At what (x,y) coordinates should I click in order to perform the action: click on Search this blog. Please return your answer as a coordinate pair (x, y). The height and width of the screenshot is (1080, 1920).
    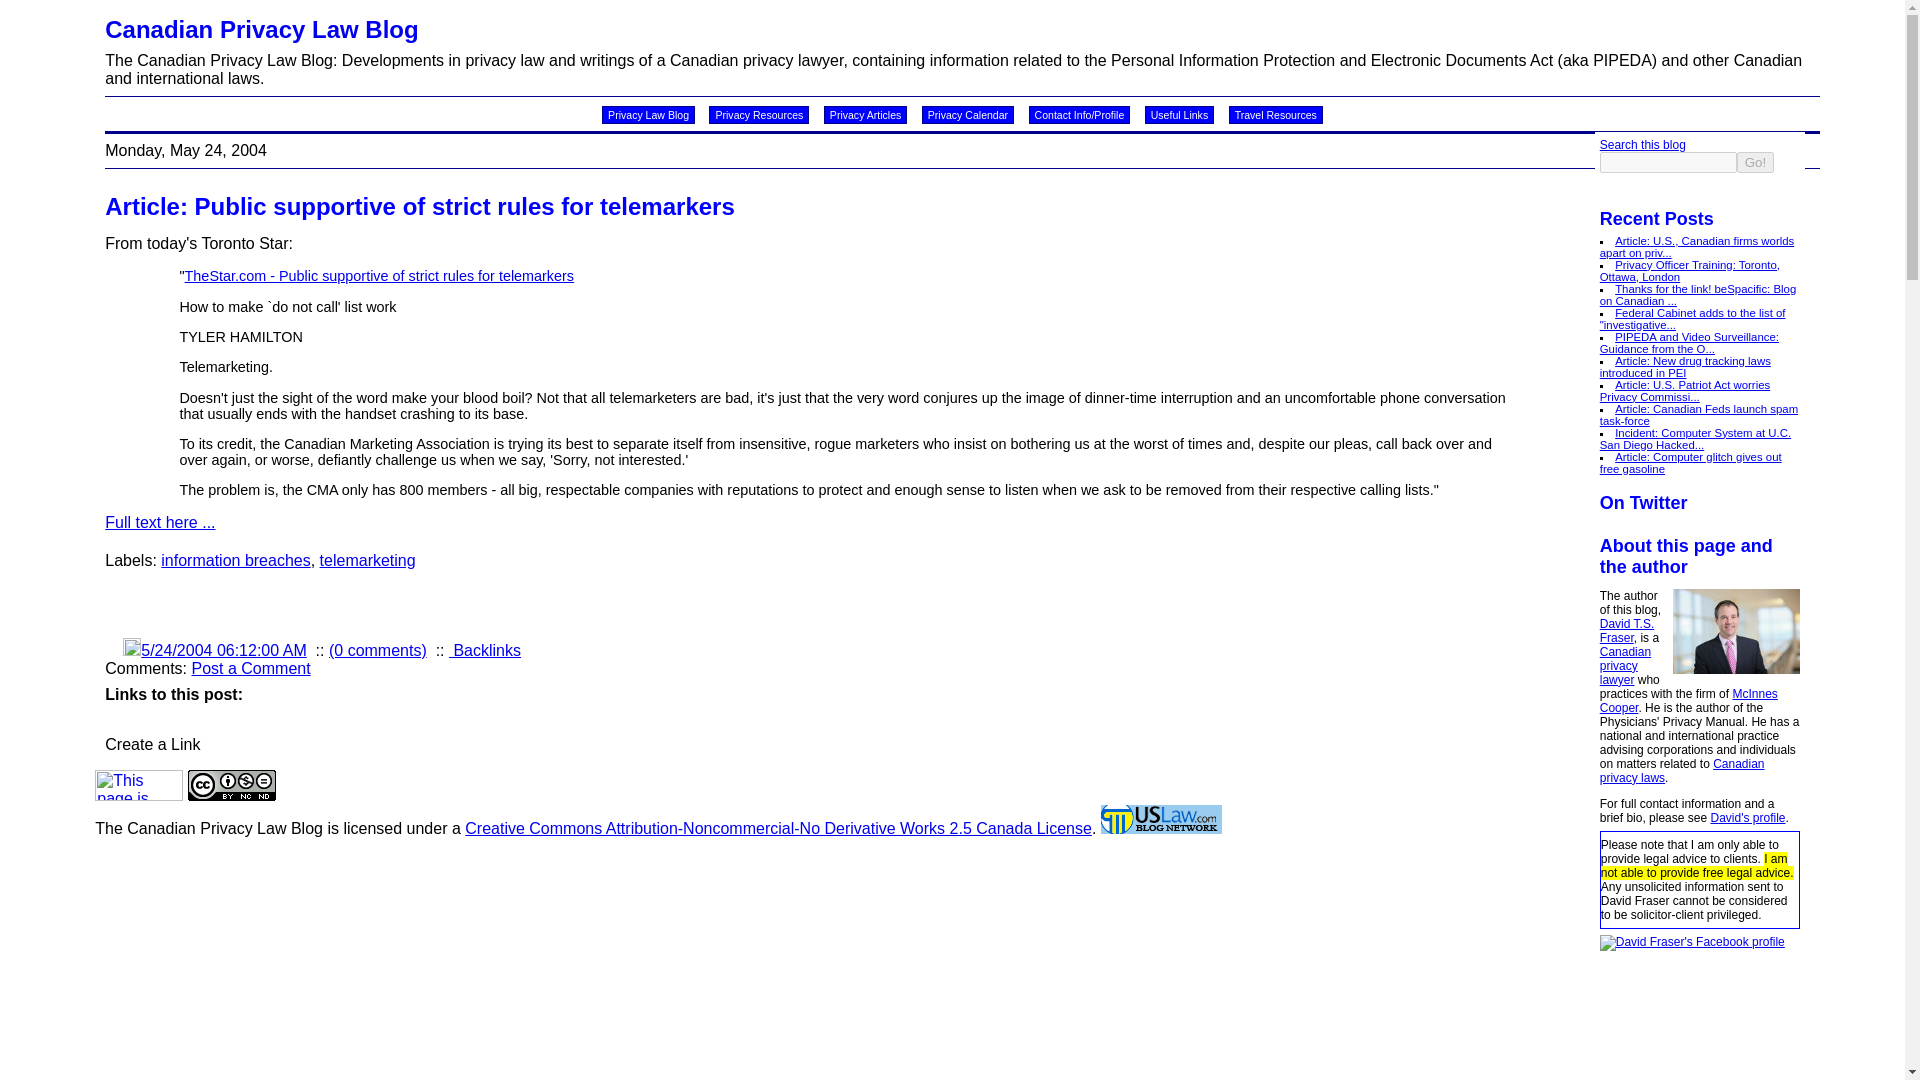
    Looking at the image, I should click on (1642, 145).